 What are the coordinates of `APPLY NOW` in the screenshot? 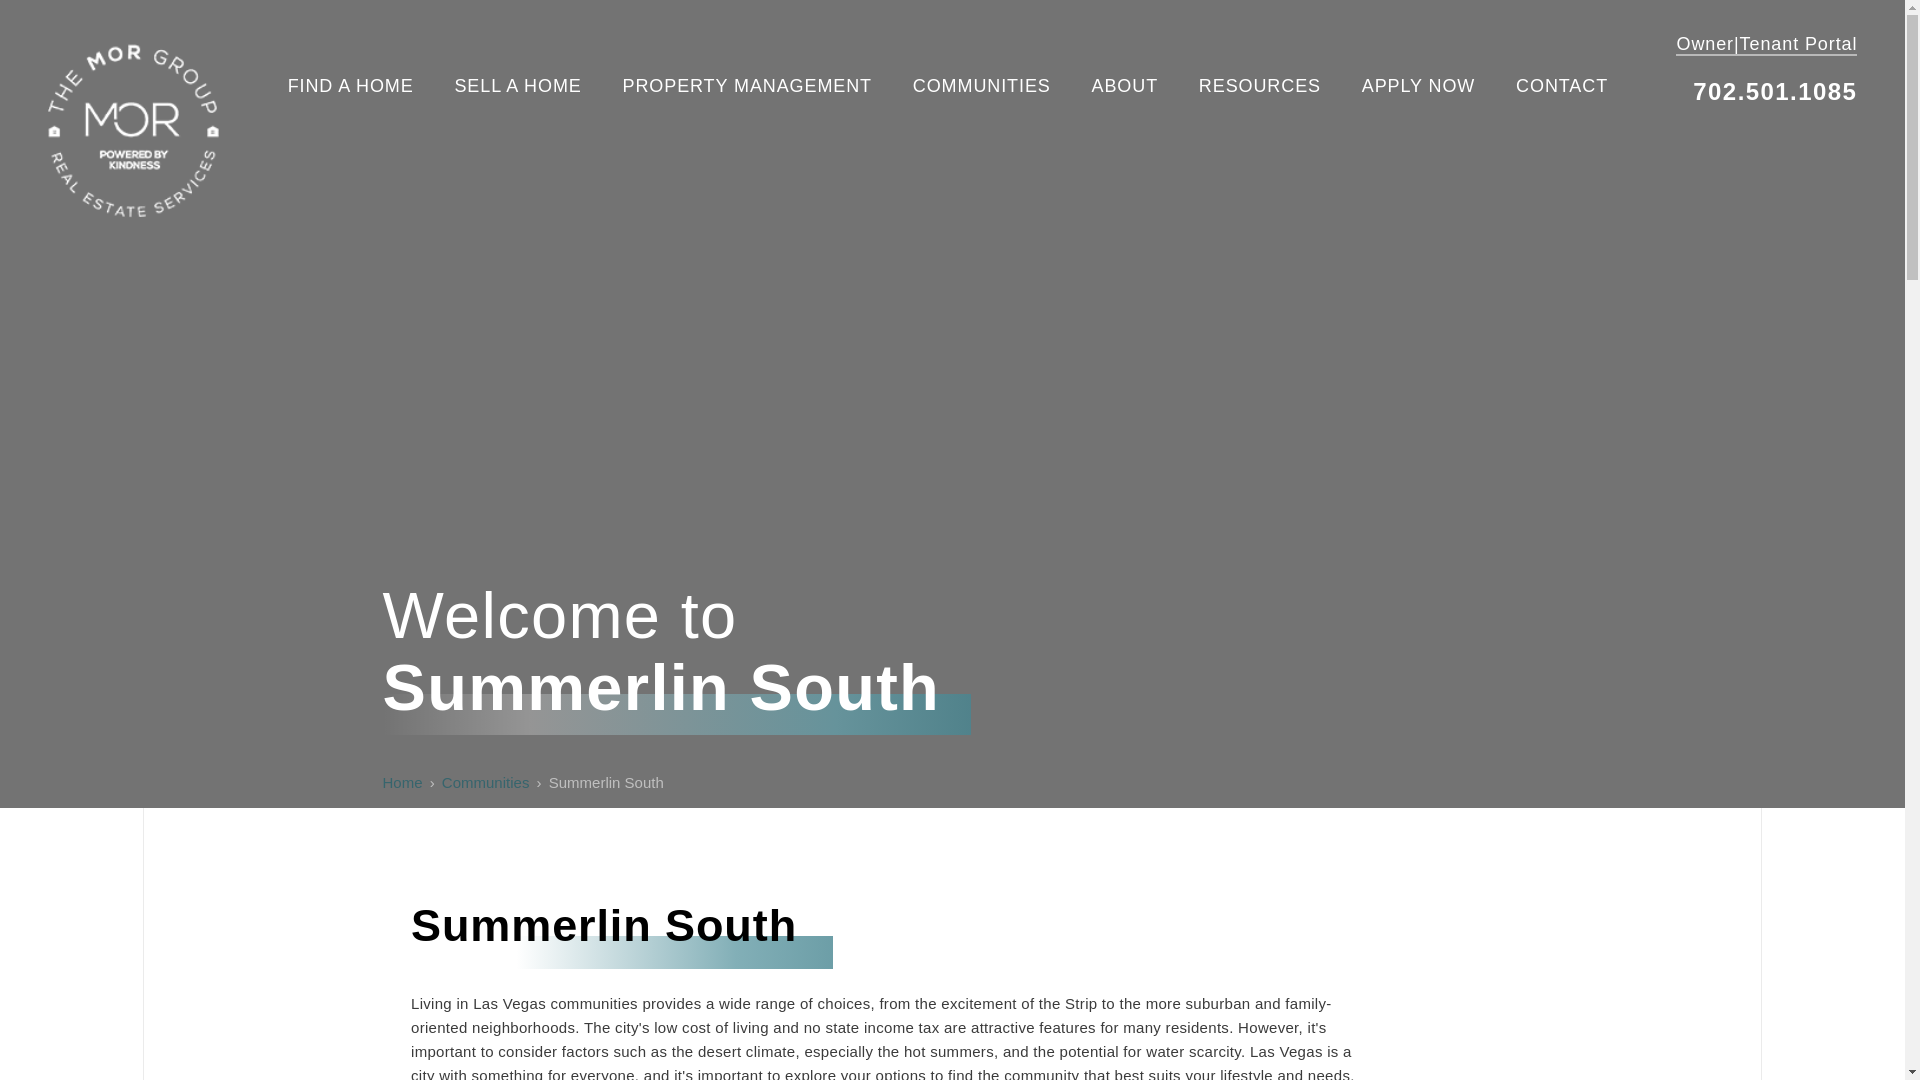 It's located at (1418, 86).